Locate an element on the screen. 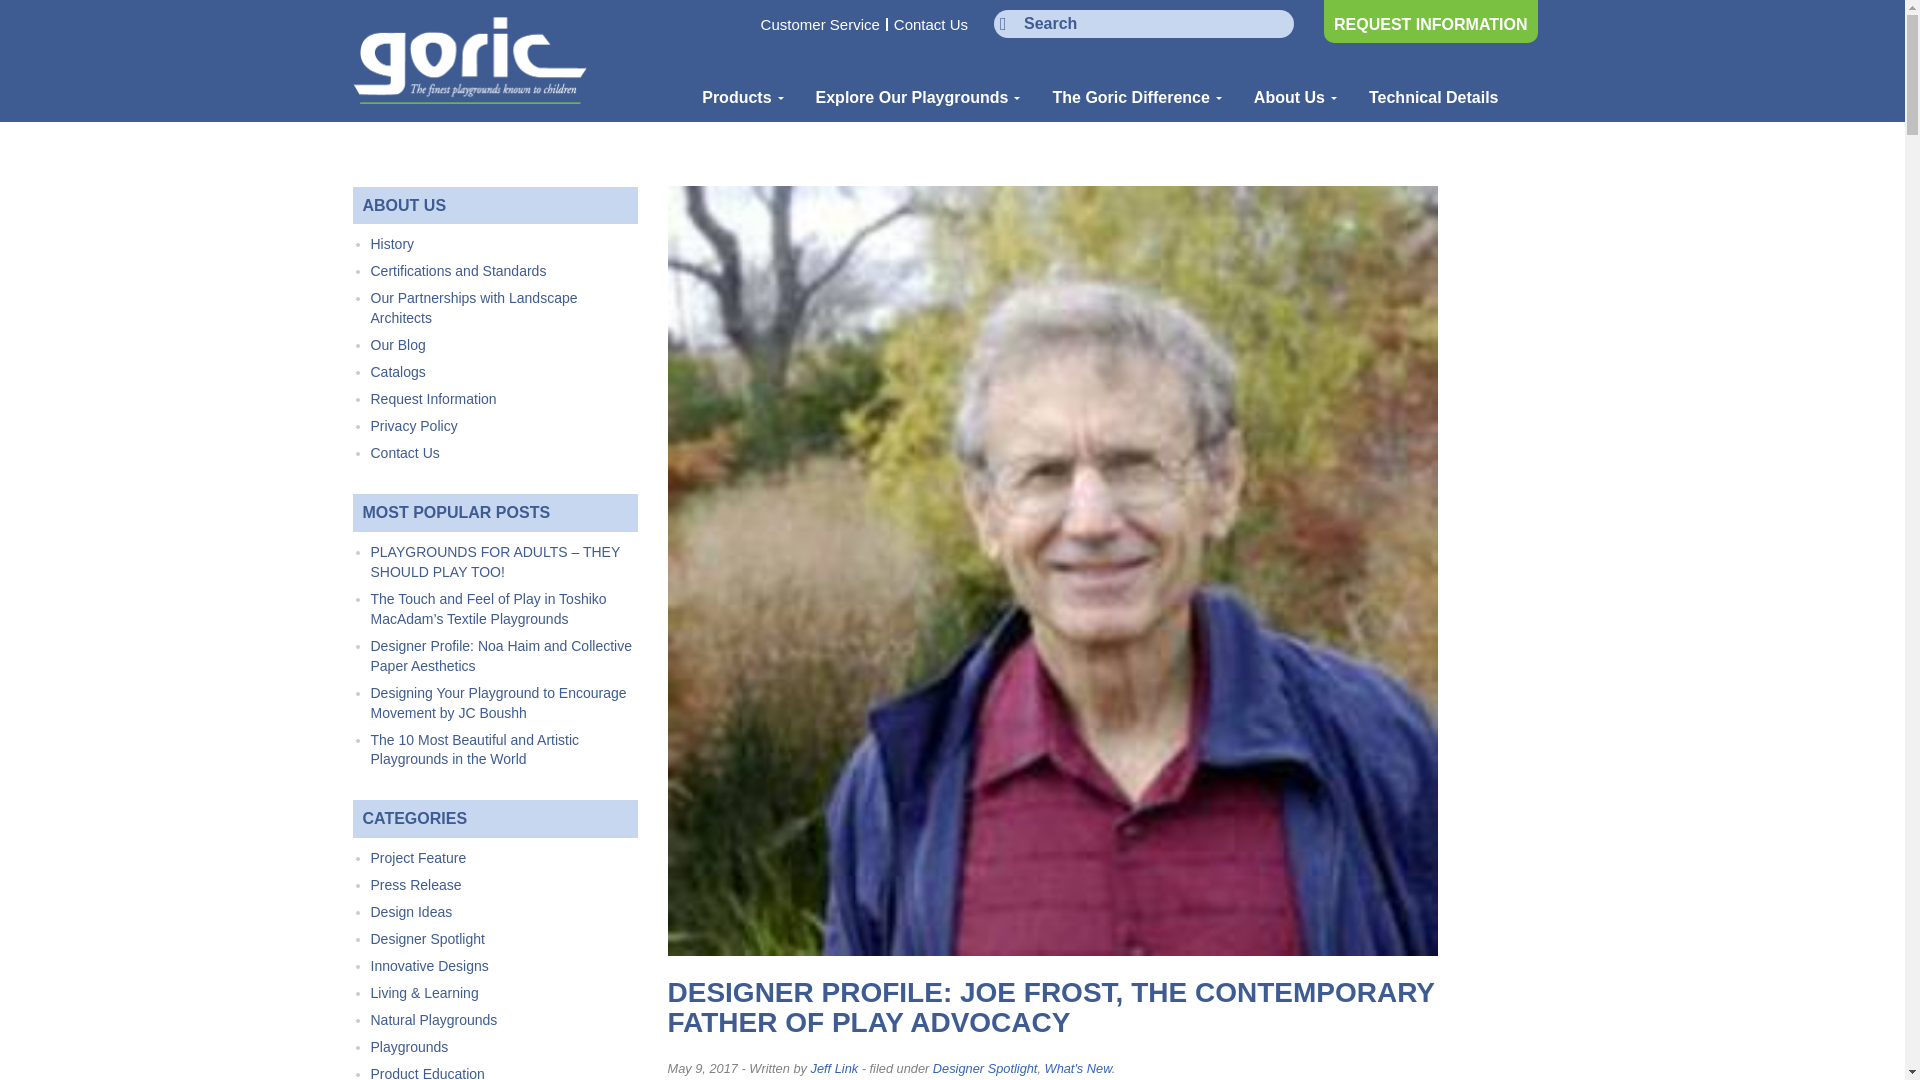  search is located at coordinates (1144, 23).